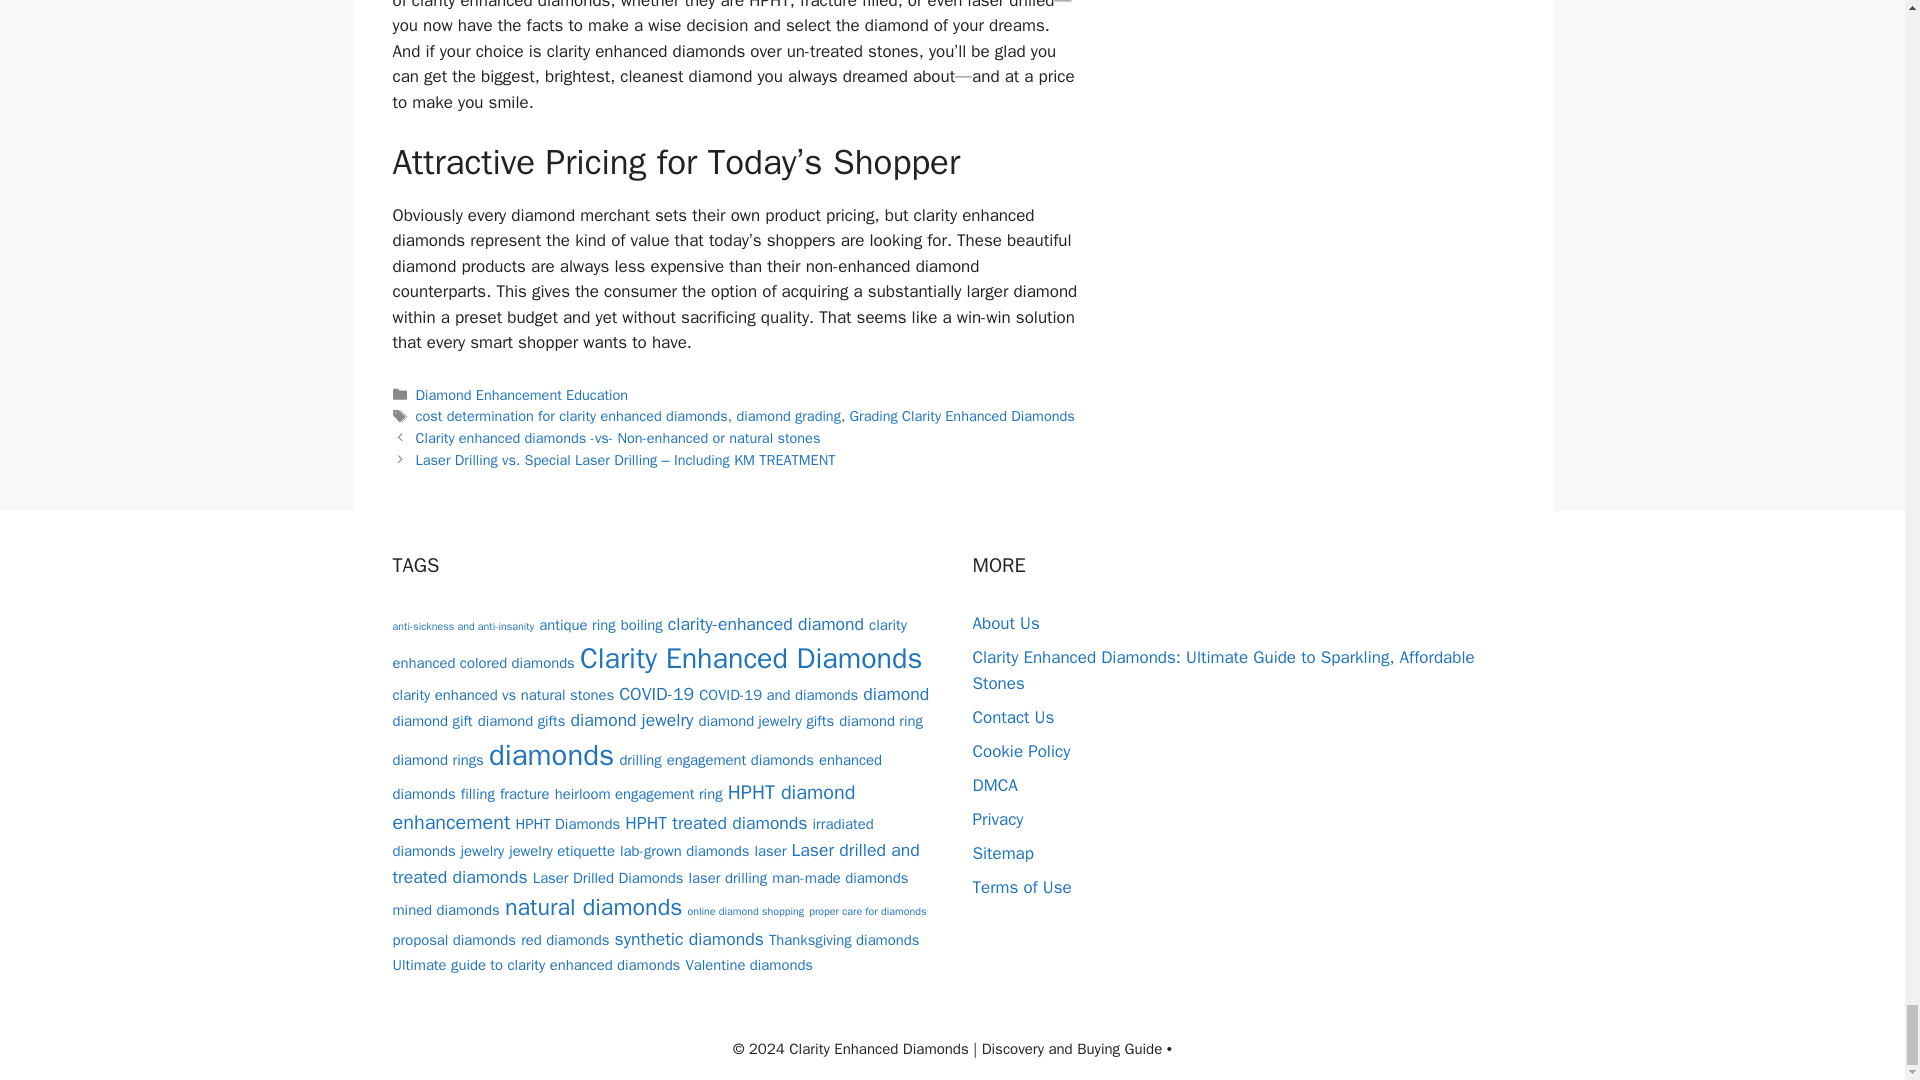  I want to click on diamond grading, so click(788, 416).